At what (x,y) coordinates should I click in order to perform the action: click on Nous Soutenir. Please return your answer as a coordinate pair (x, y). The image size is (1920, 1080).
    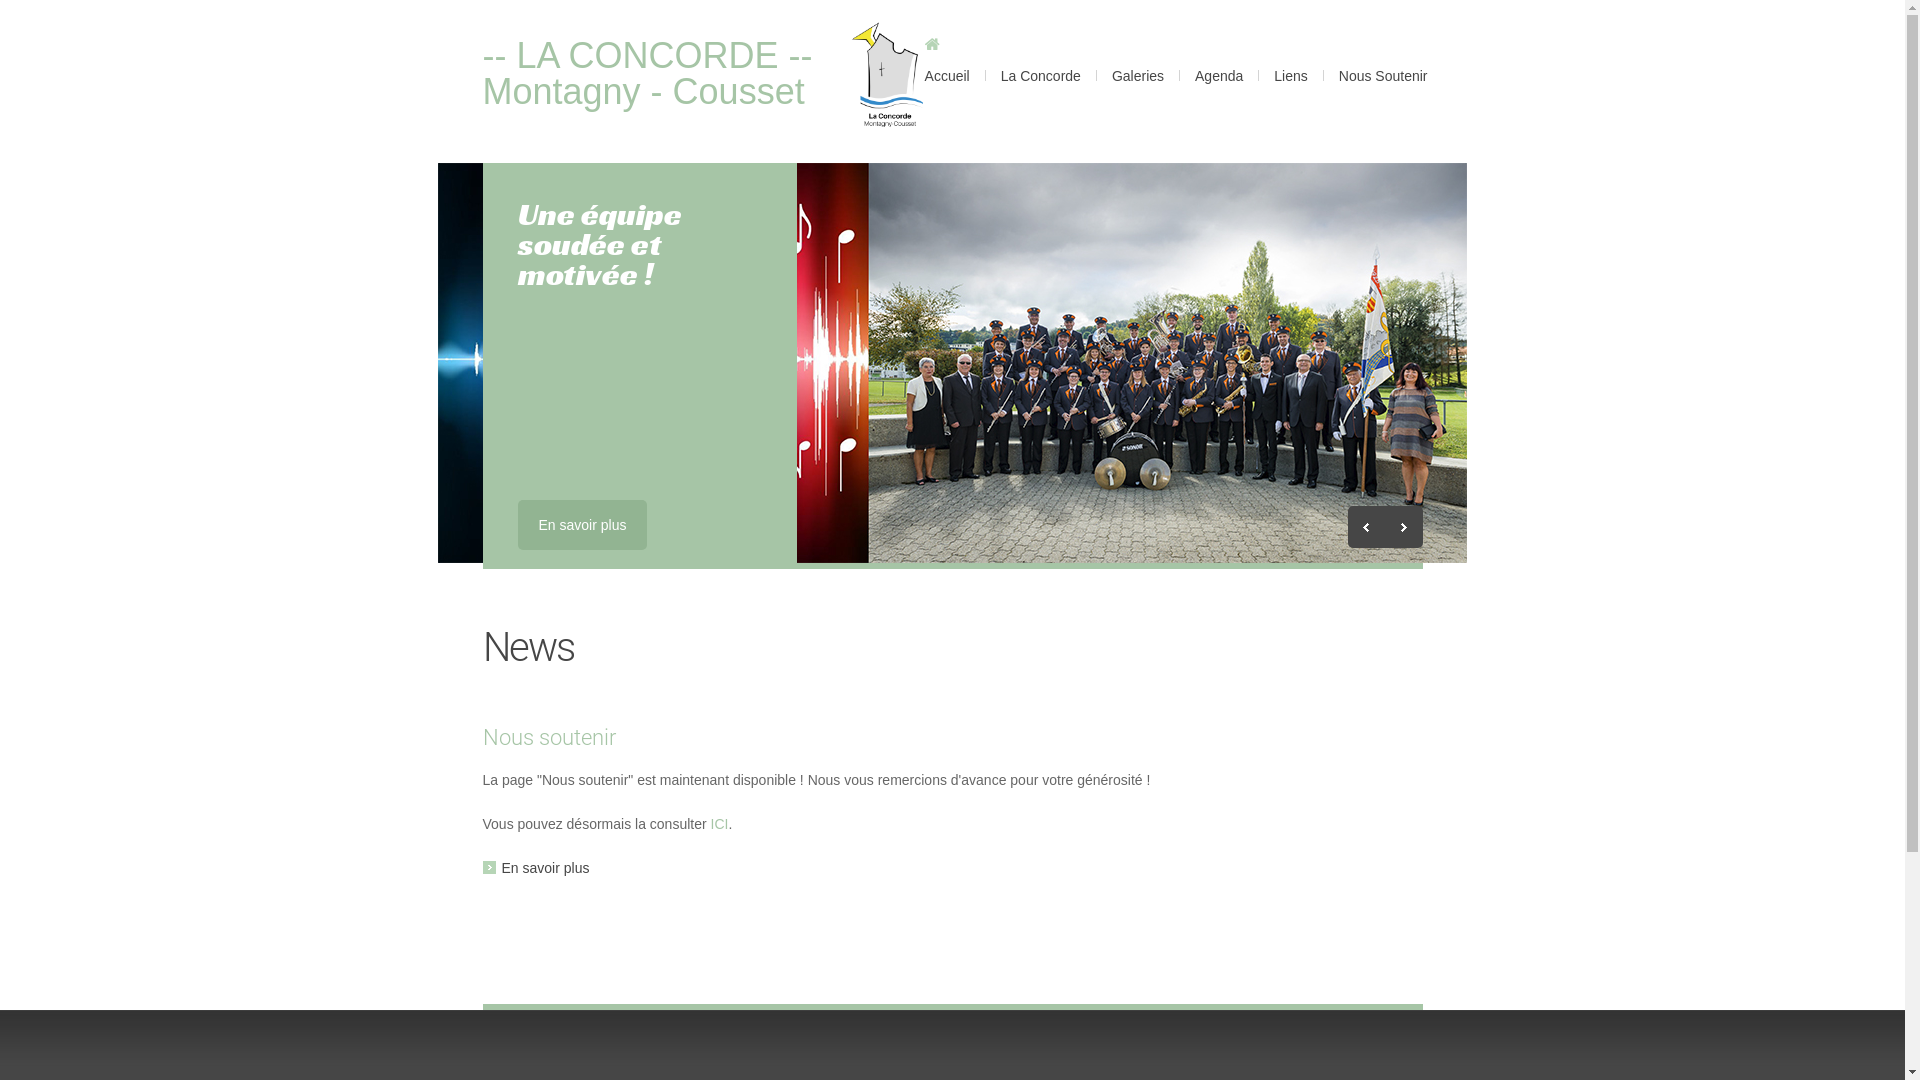
    Looking at the image, I should click on (1384, 60).